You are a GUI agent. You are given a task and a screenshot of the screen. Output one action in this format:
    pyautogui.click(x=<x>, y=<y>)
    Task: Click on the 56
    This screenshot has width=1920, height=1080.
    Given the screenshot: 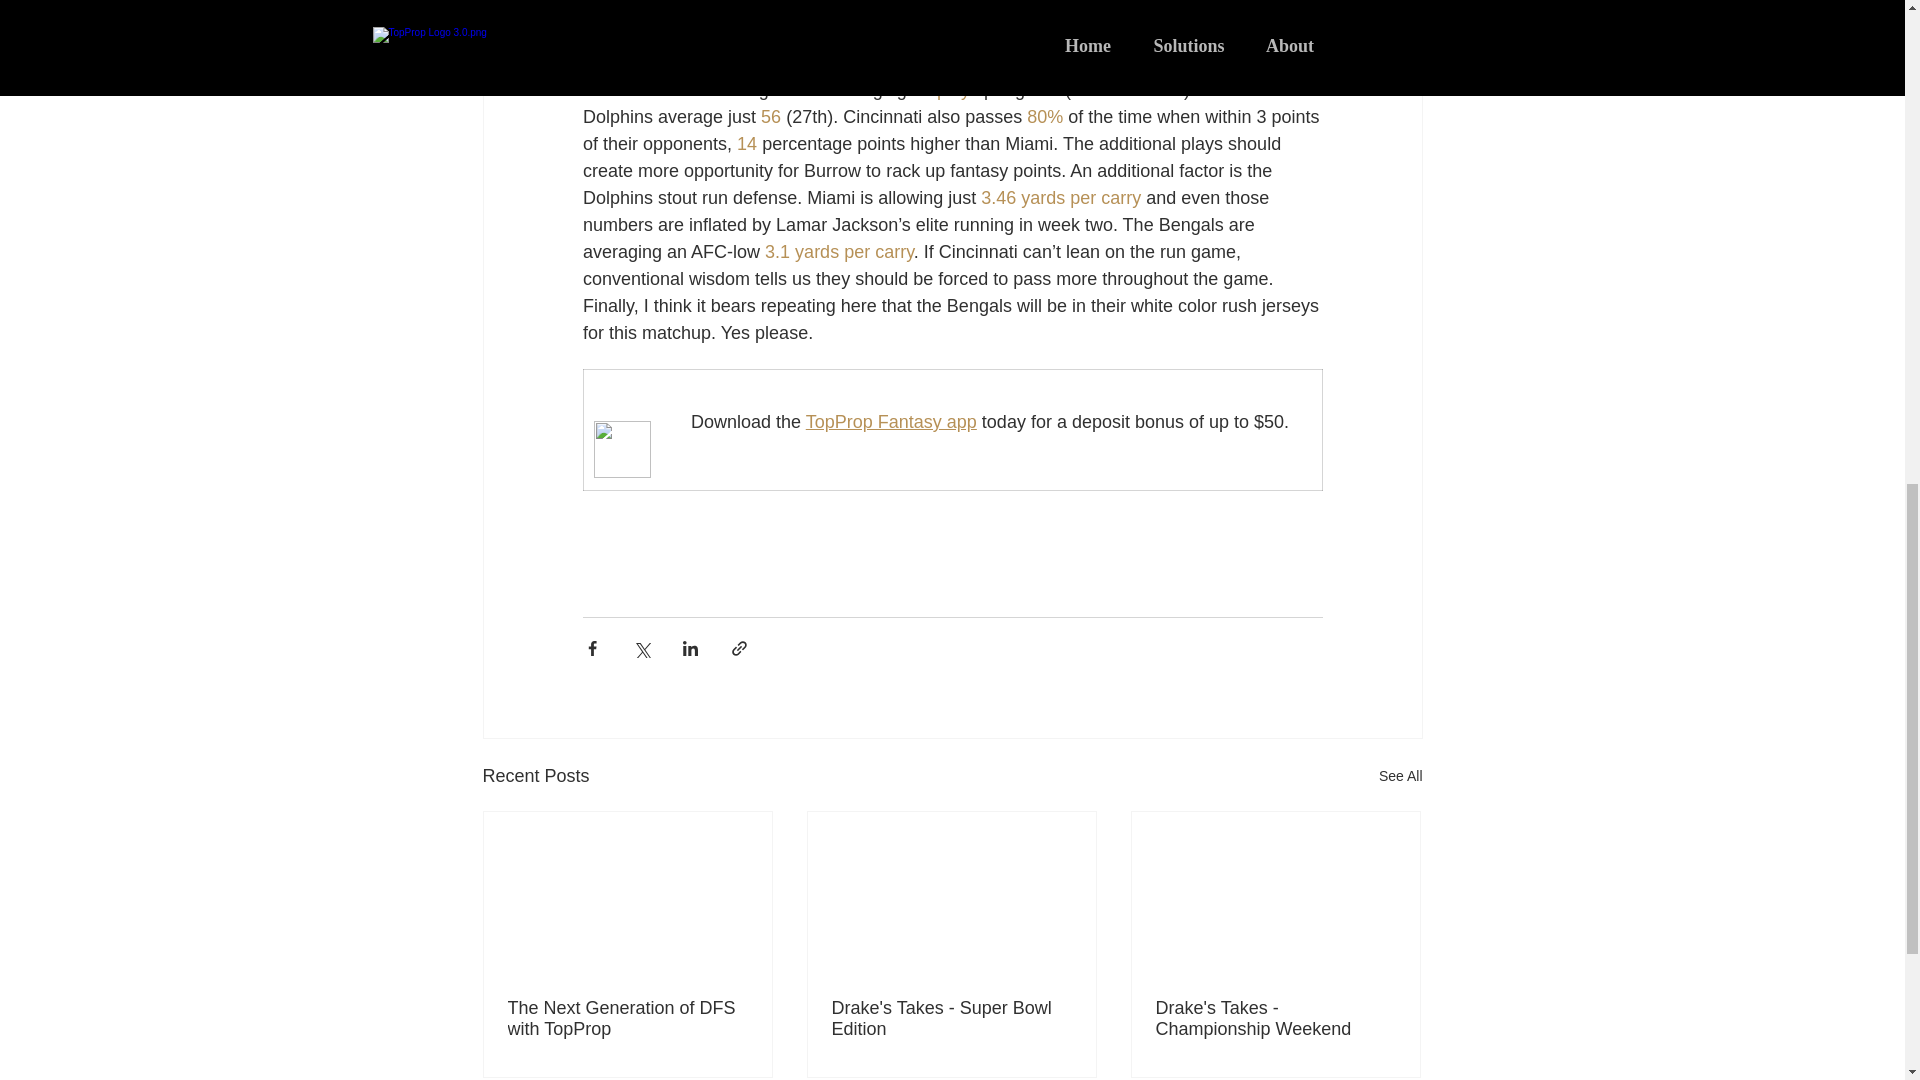 What is the action you would take?
    pyautogui.click(x=770, y=116)
    